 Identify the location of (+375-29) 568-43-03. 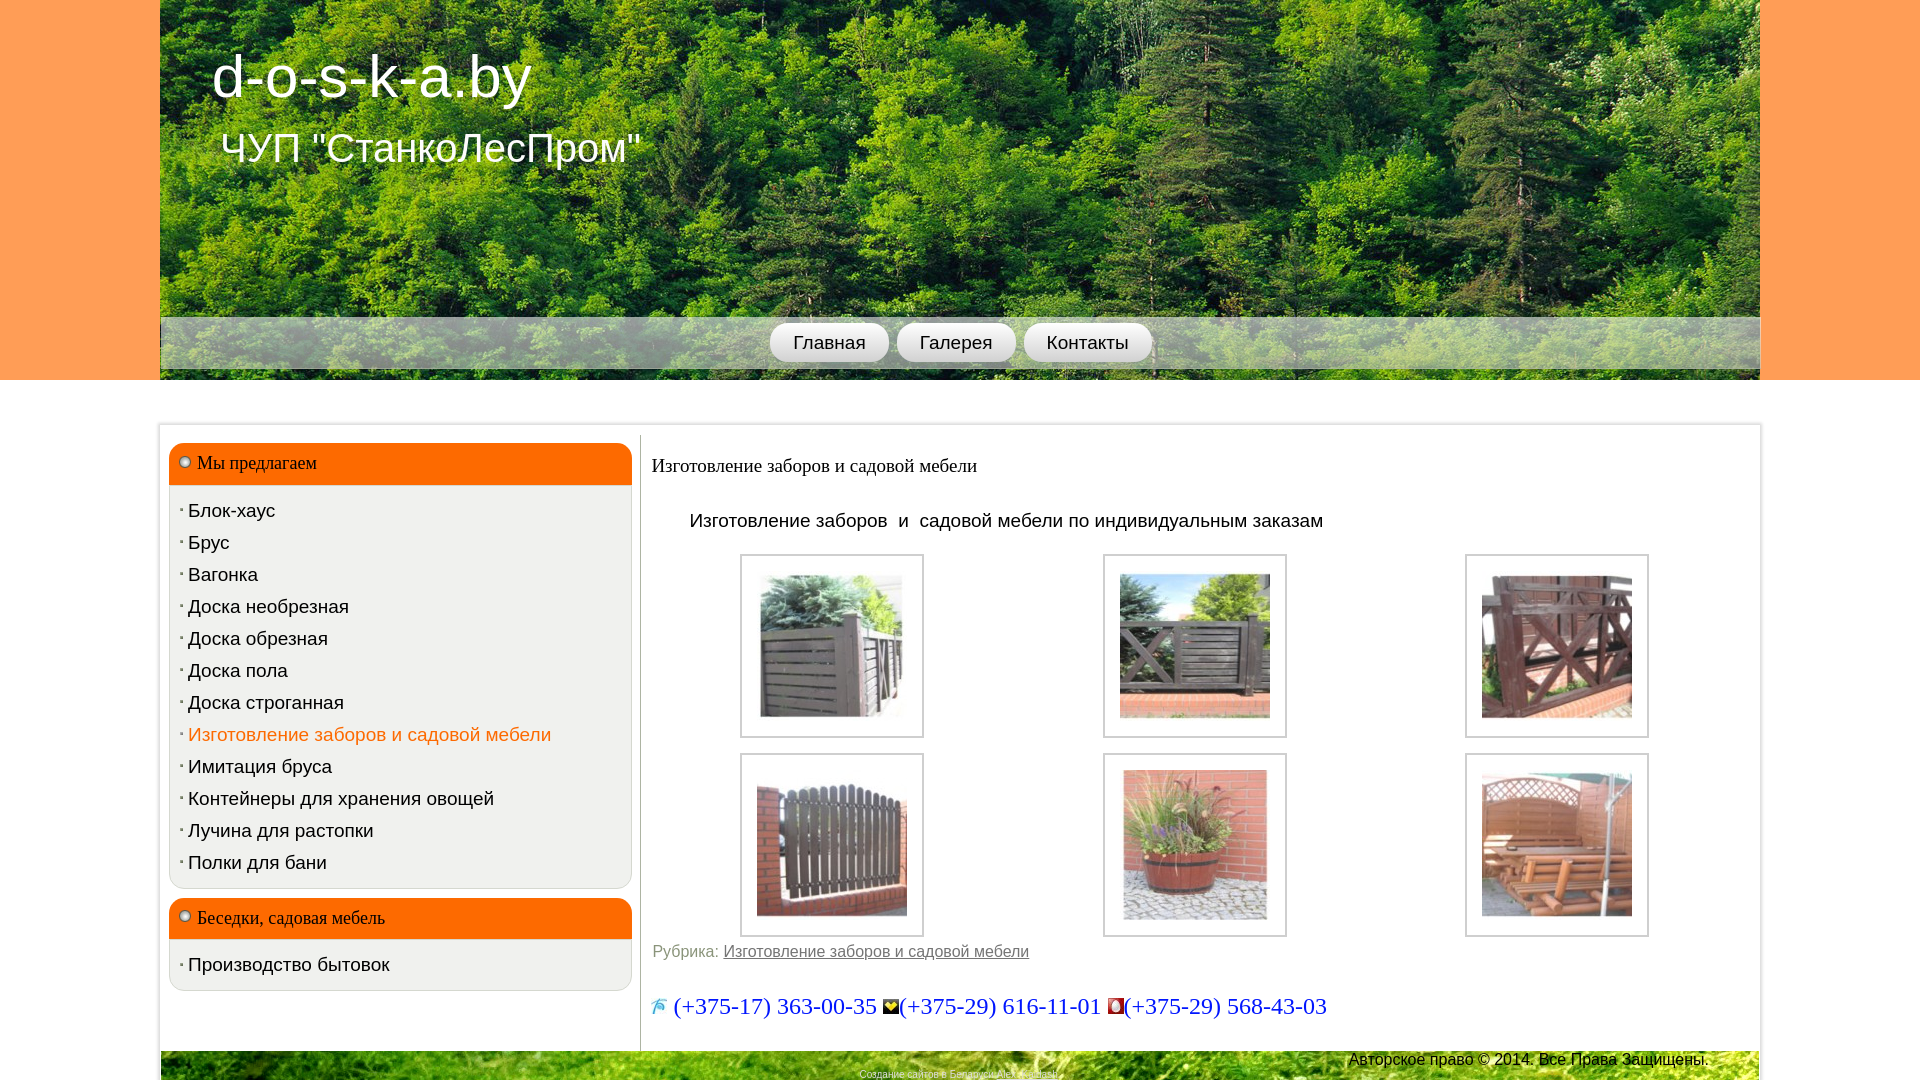
(1226, 1006).